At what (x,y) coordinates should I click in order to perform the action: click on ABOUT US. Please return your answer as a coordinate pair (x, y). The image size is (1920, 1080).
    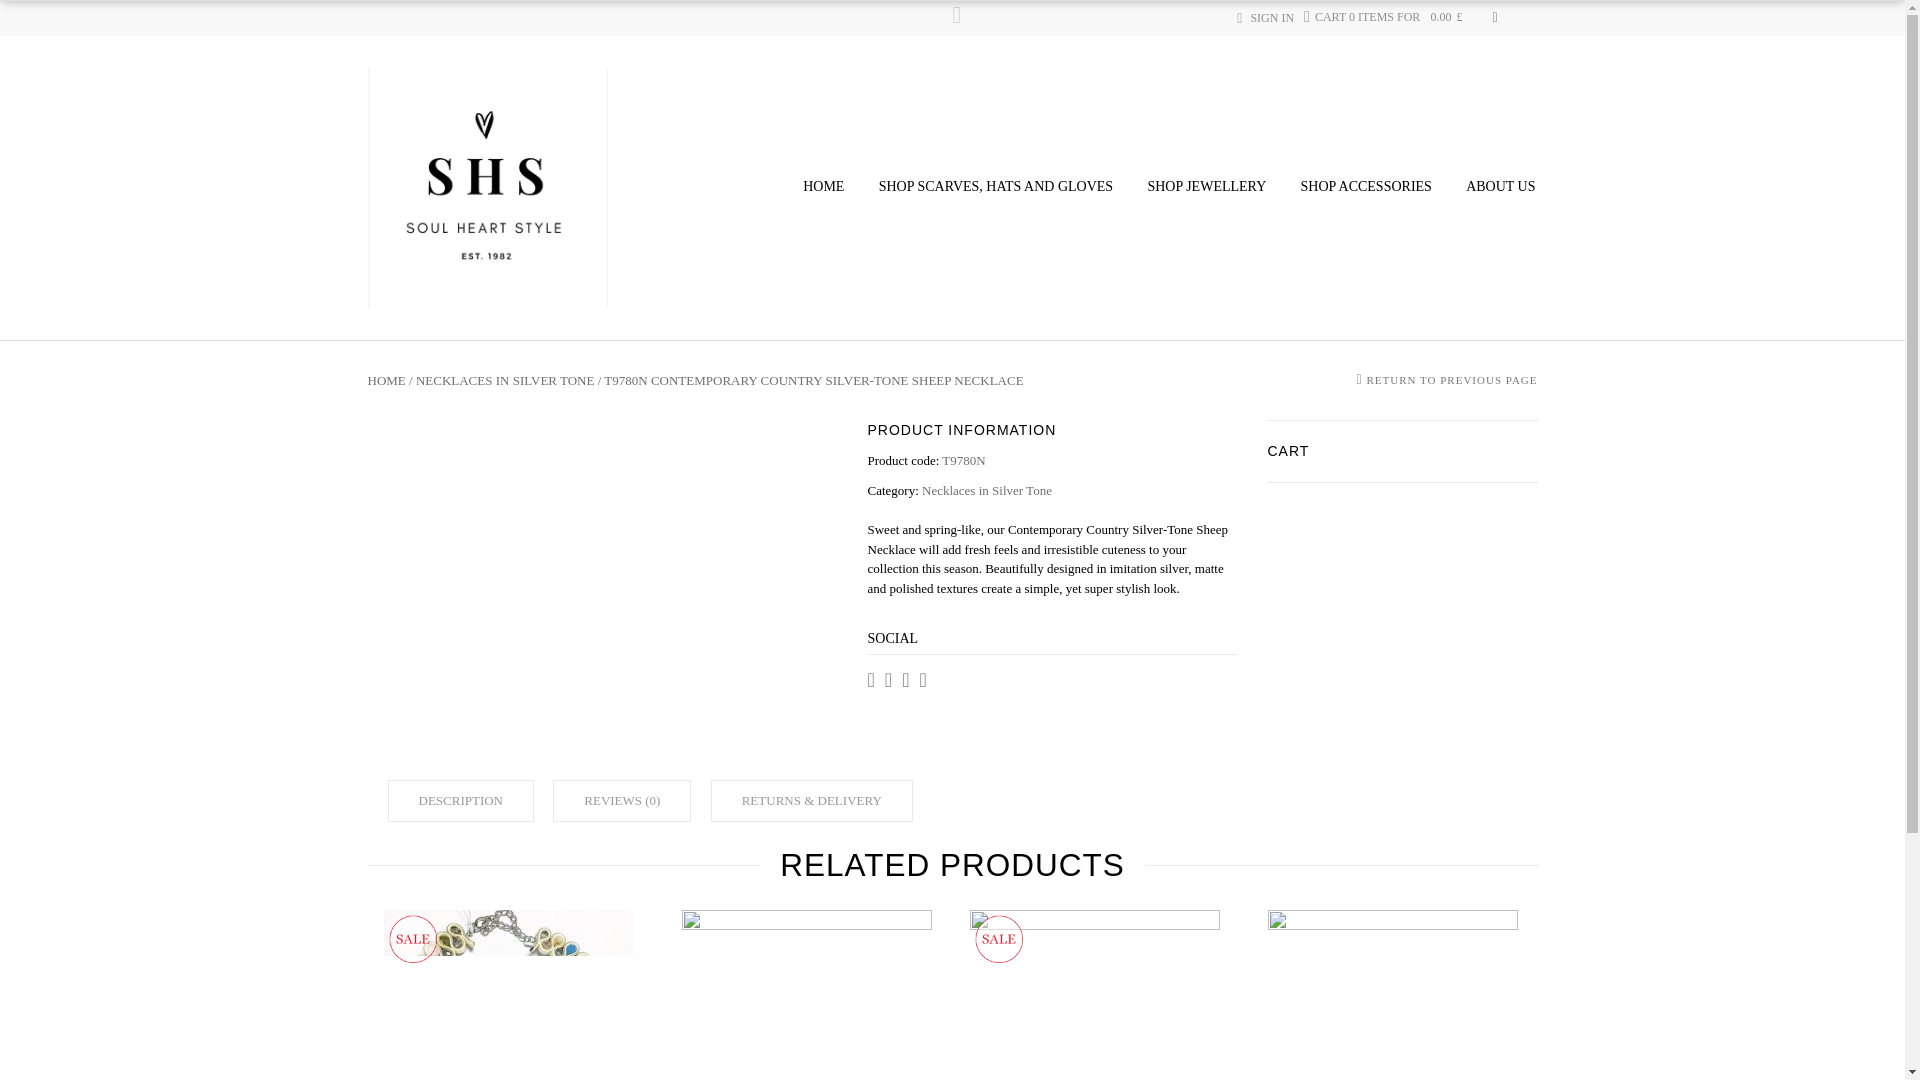
    Looking at the image, I should click on (1500, 187).